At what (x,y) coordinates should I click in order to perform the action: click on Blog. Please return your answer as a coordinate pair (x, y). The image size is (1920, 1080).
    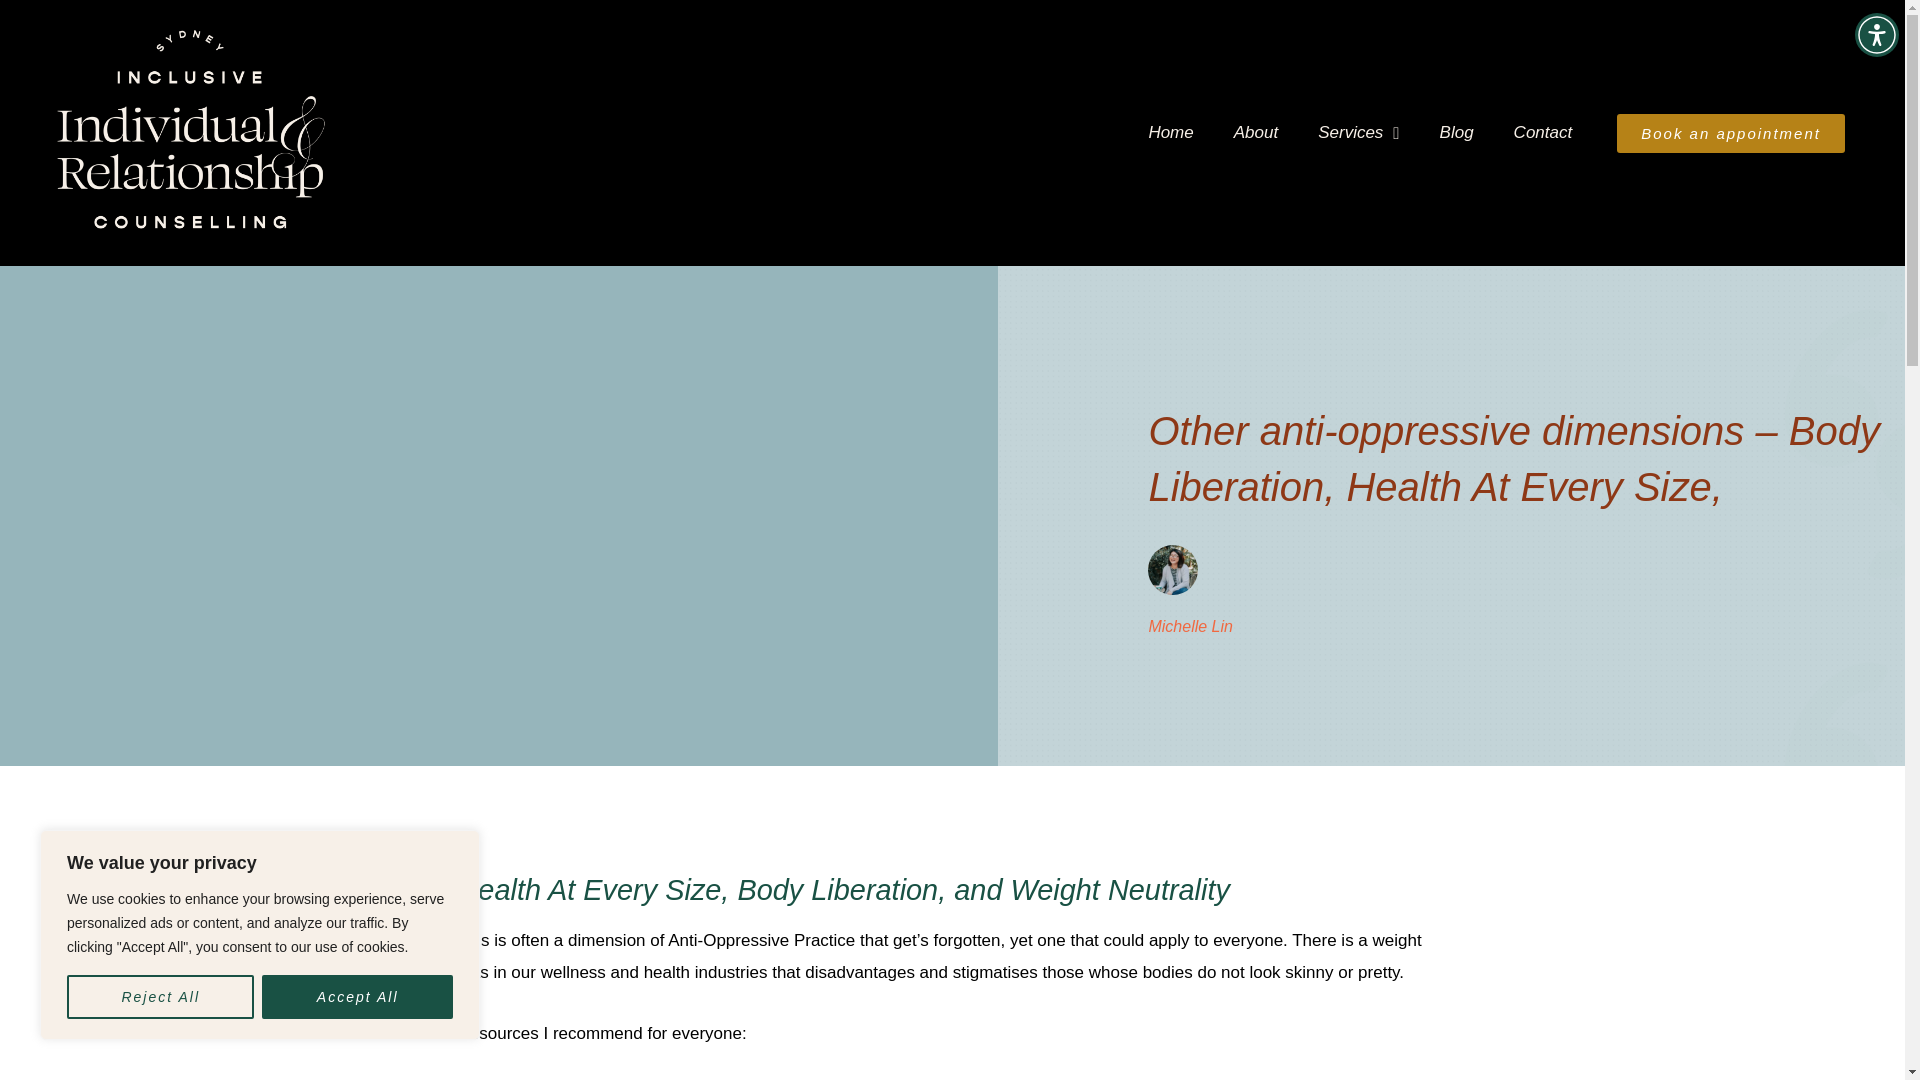
    Looking at the image, I should click on (1456, 132).